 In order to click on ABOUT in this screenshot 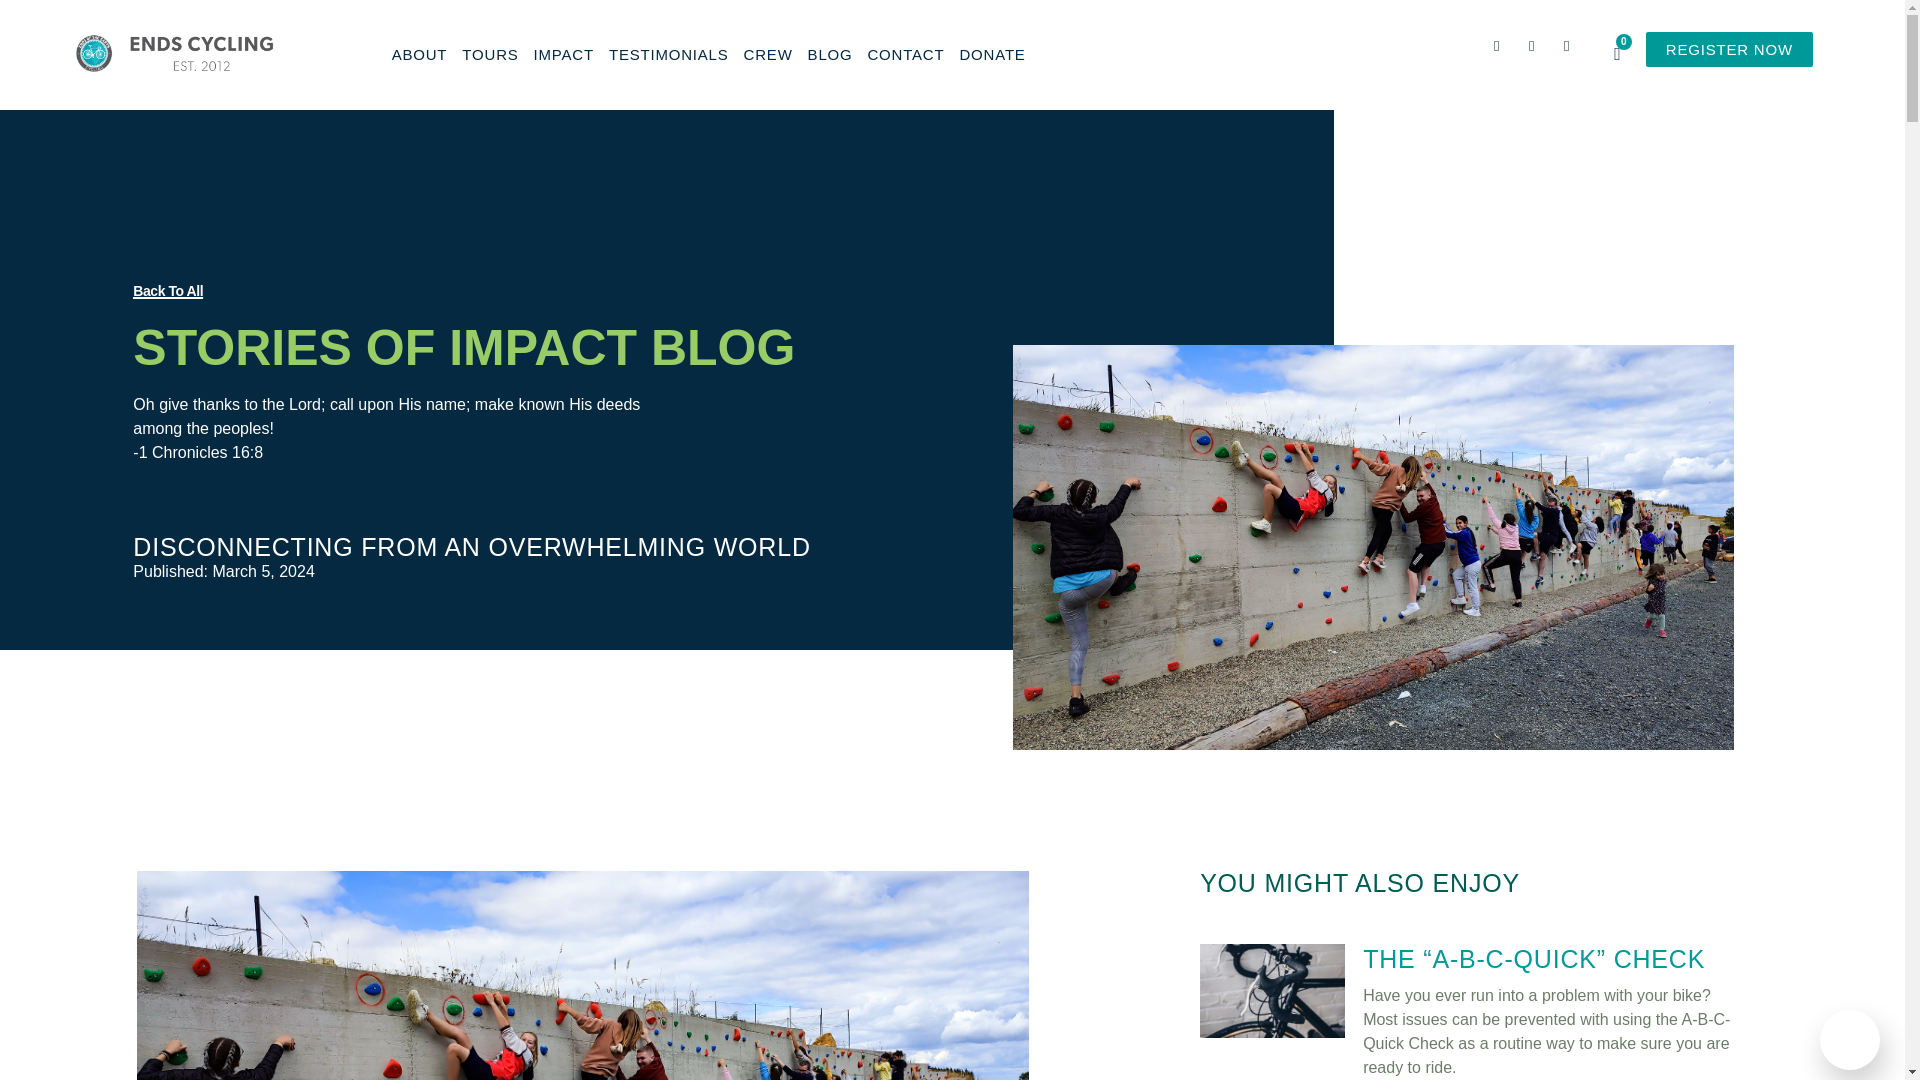, I will do `click(419, 54)`.